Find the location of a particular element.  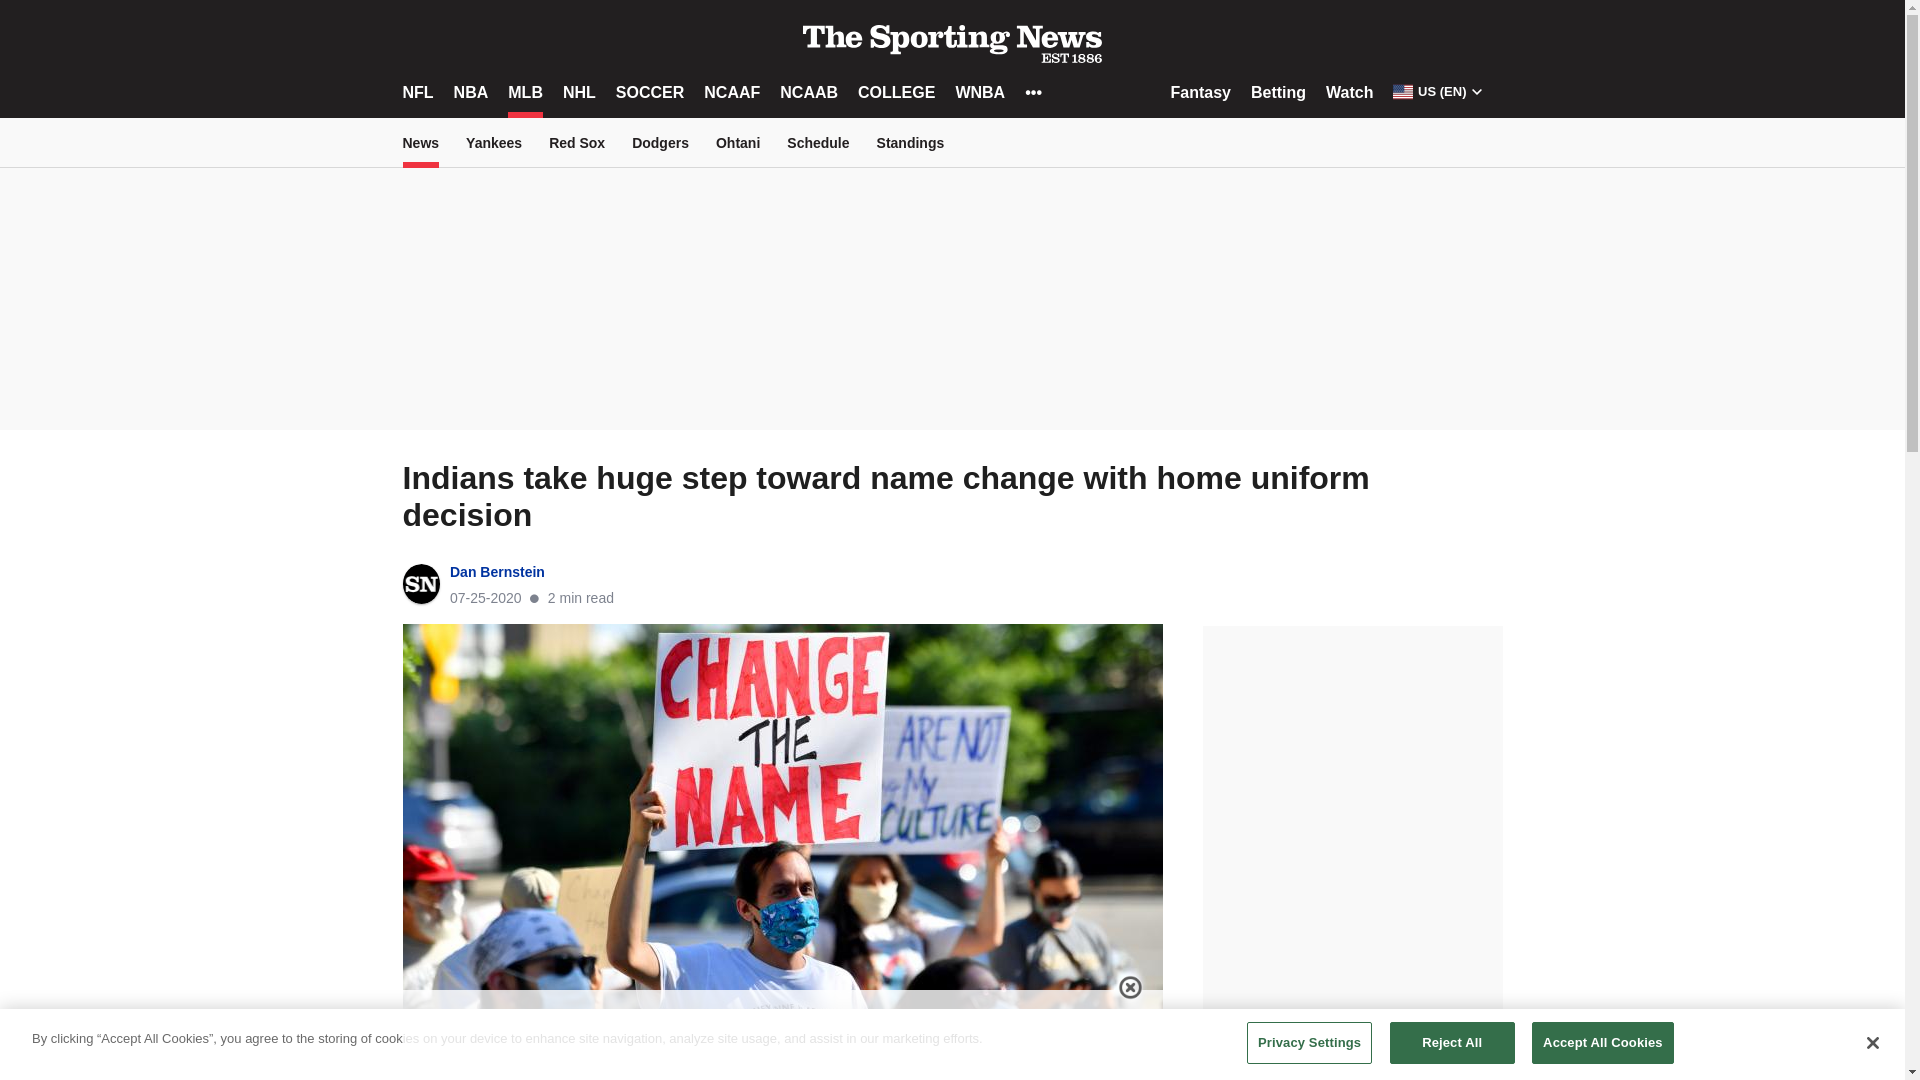

NCAAB is located at coordinates (808, 92).